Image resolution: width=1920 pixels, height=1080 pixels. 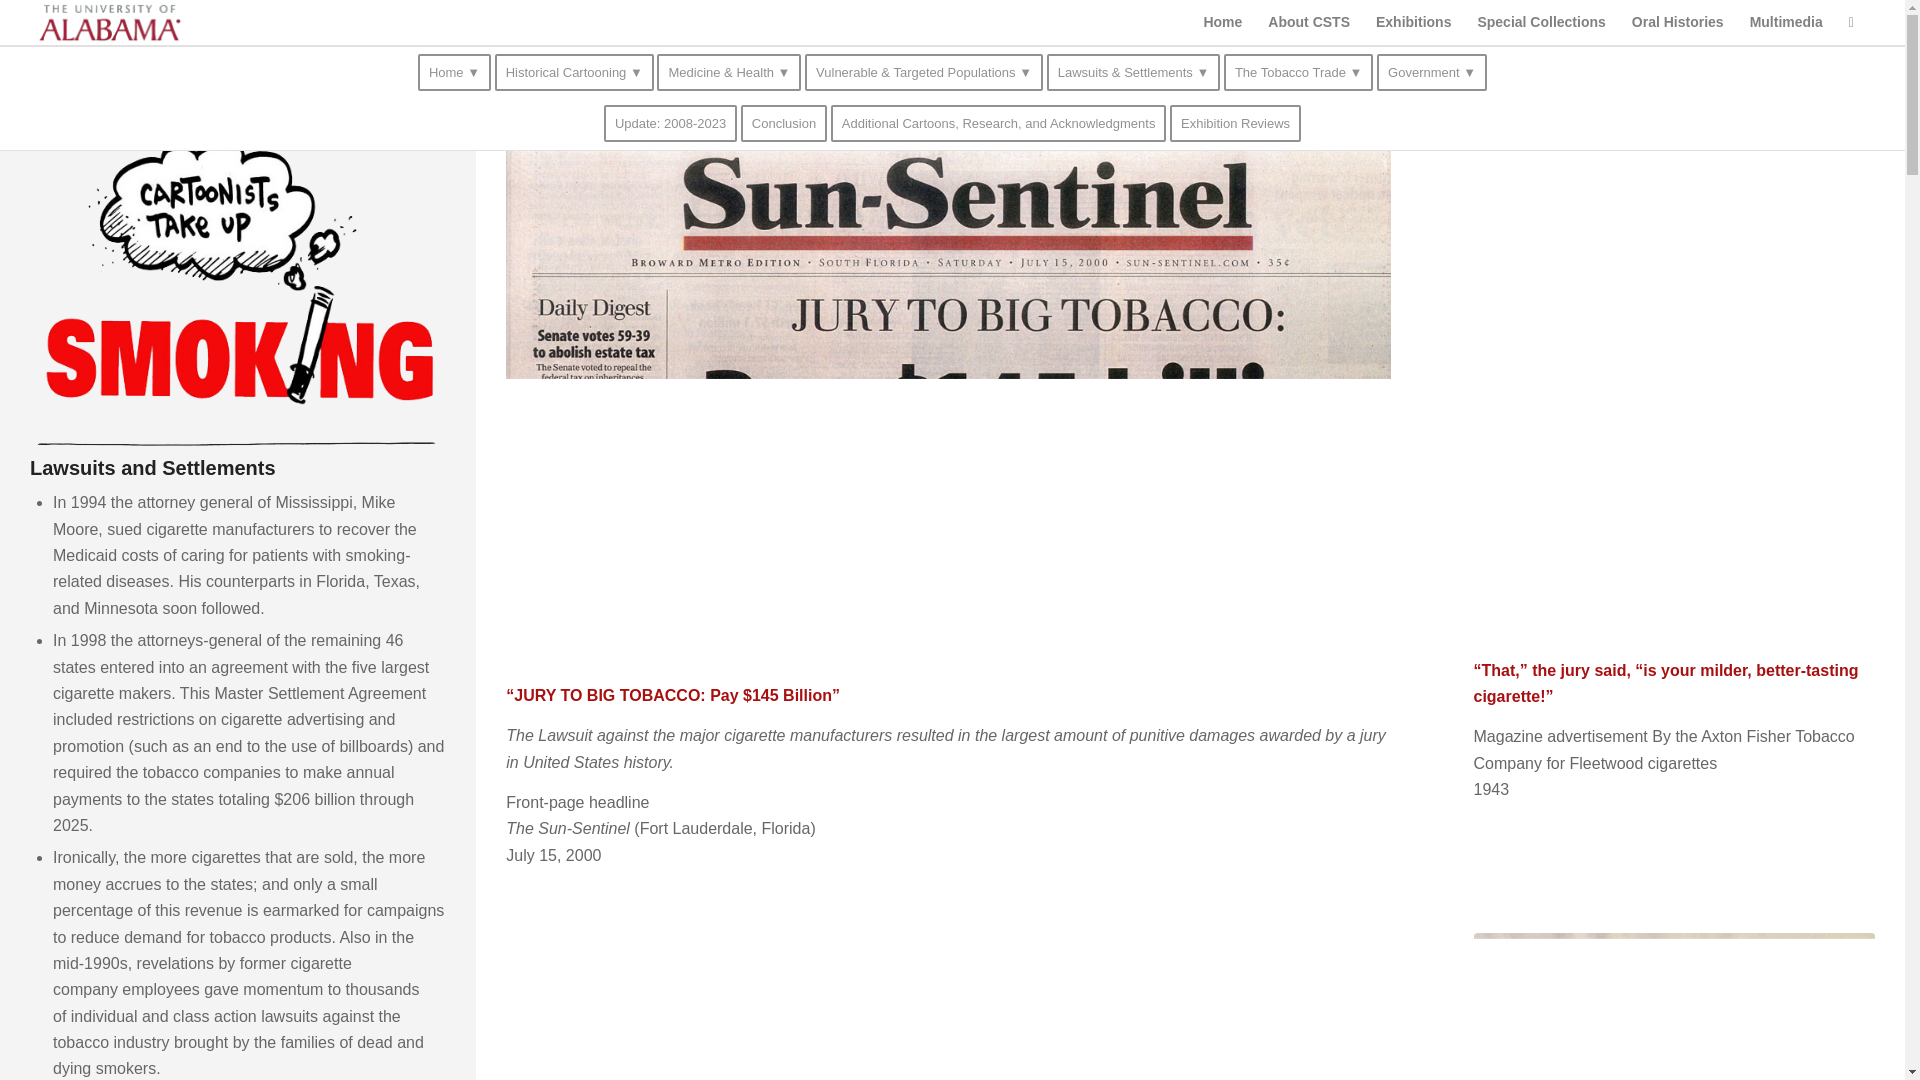 I want to click on Oral Histories, so click(x=1678, y=22).